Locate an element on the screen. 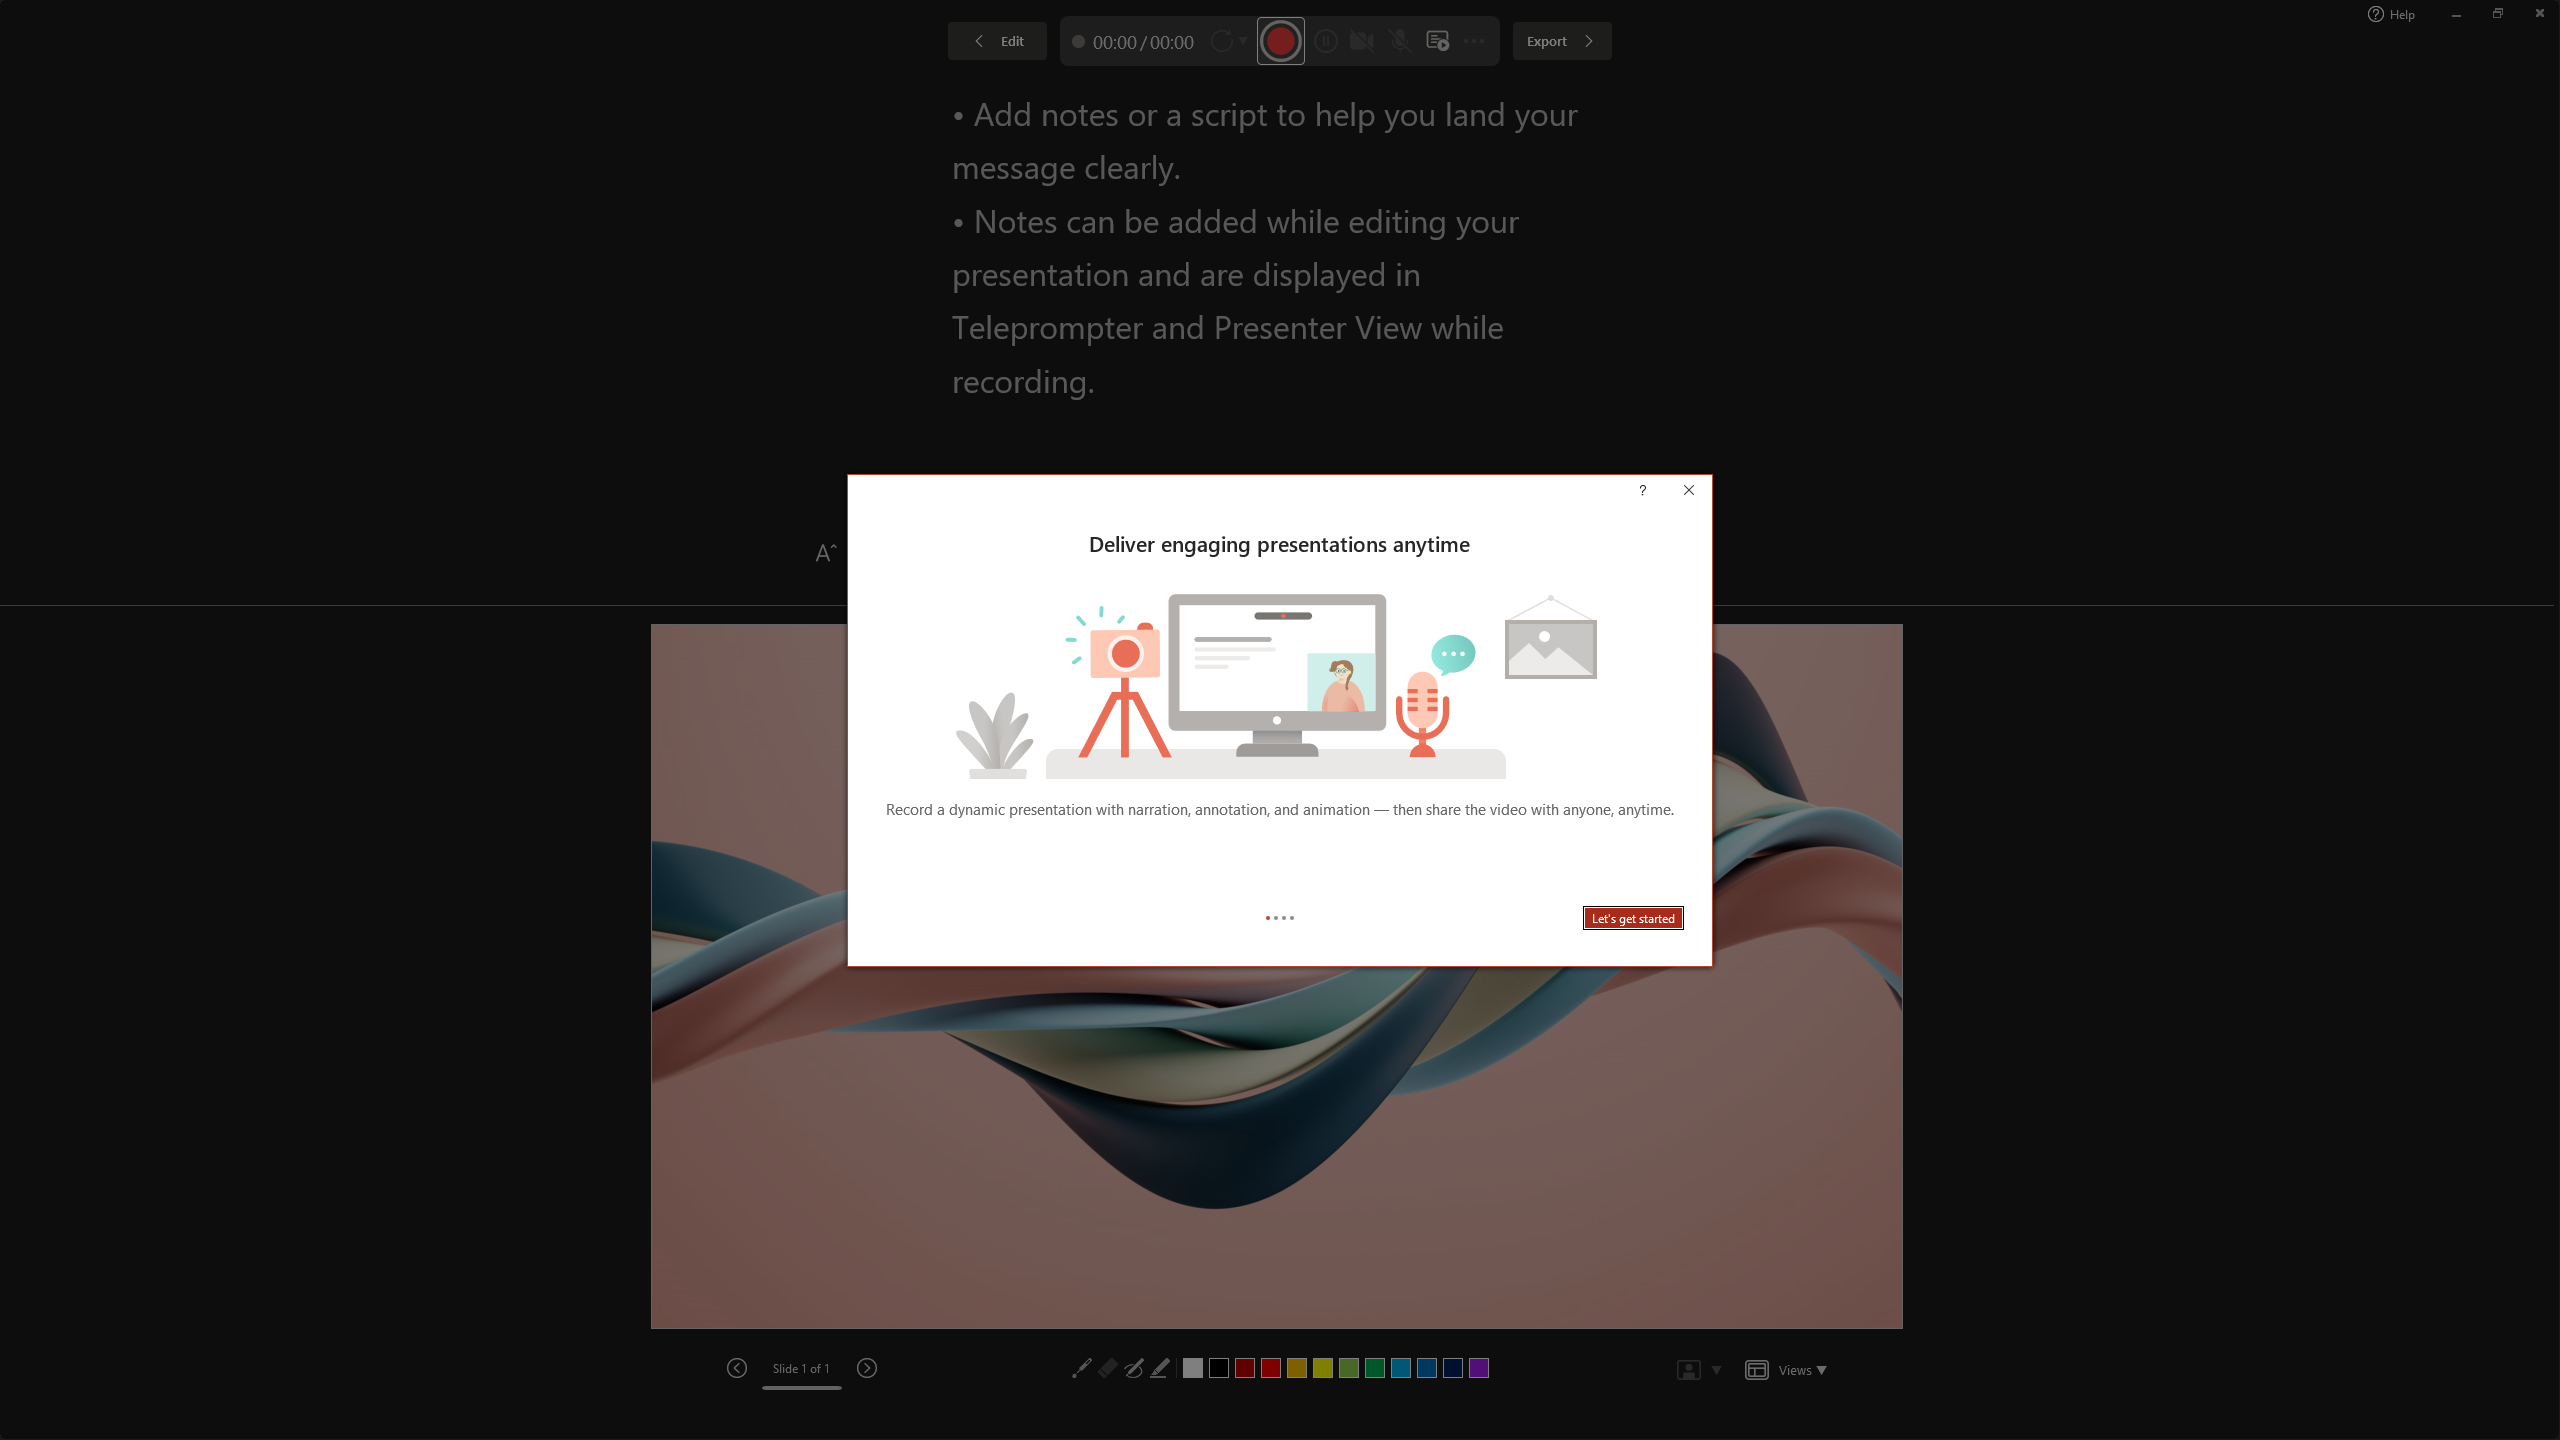 This screenshot has height=1440, width=2560. Damask is located at coordinates (1452, 100).